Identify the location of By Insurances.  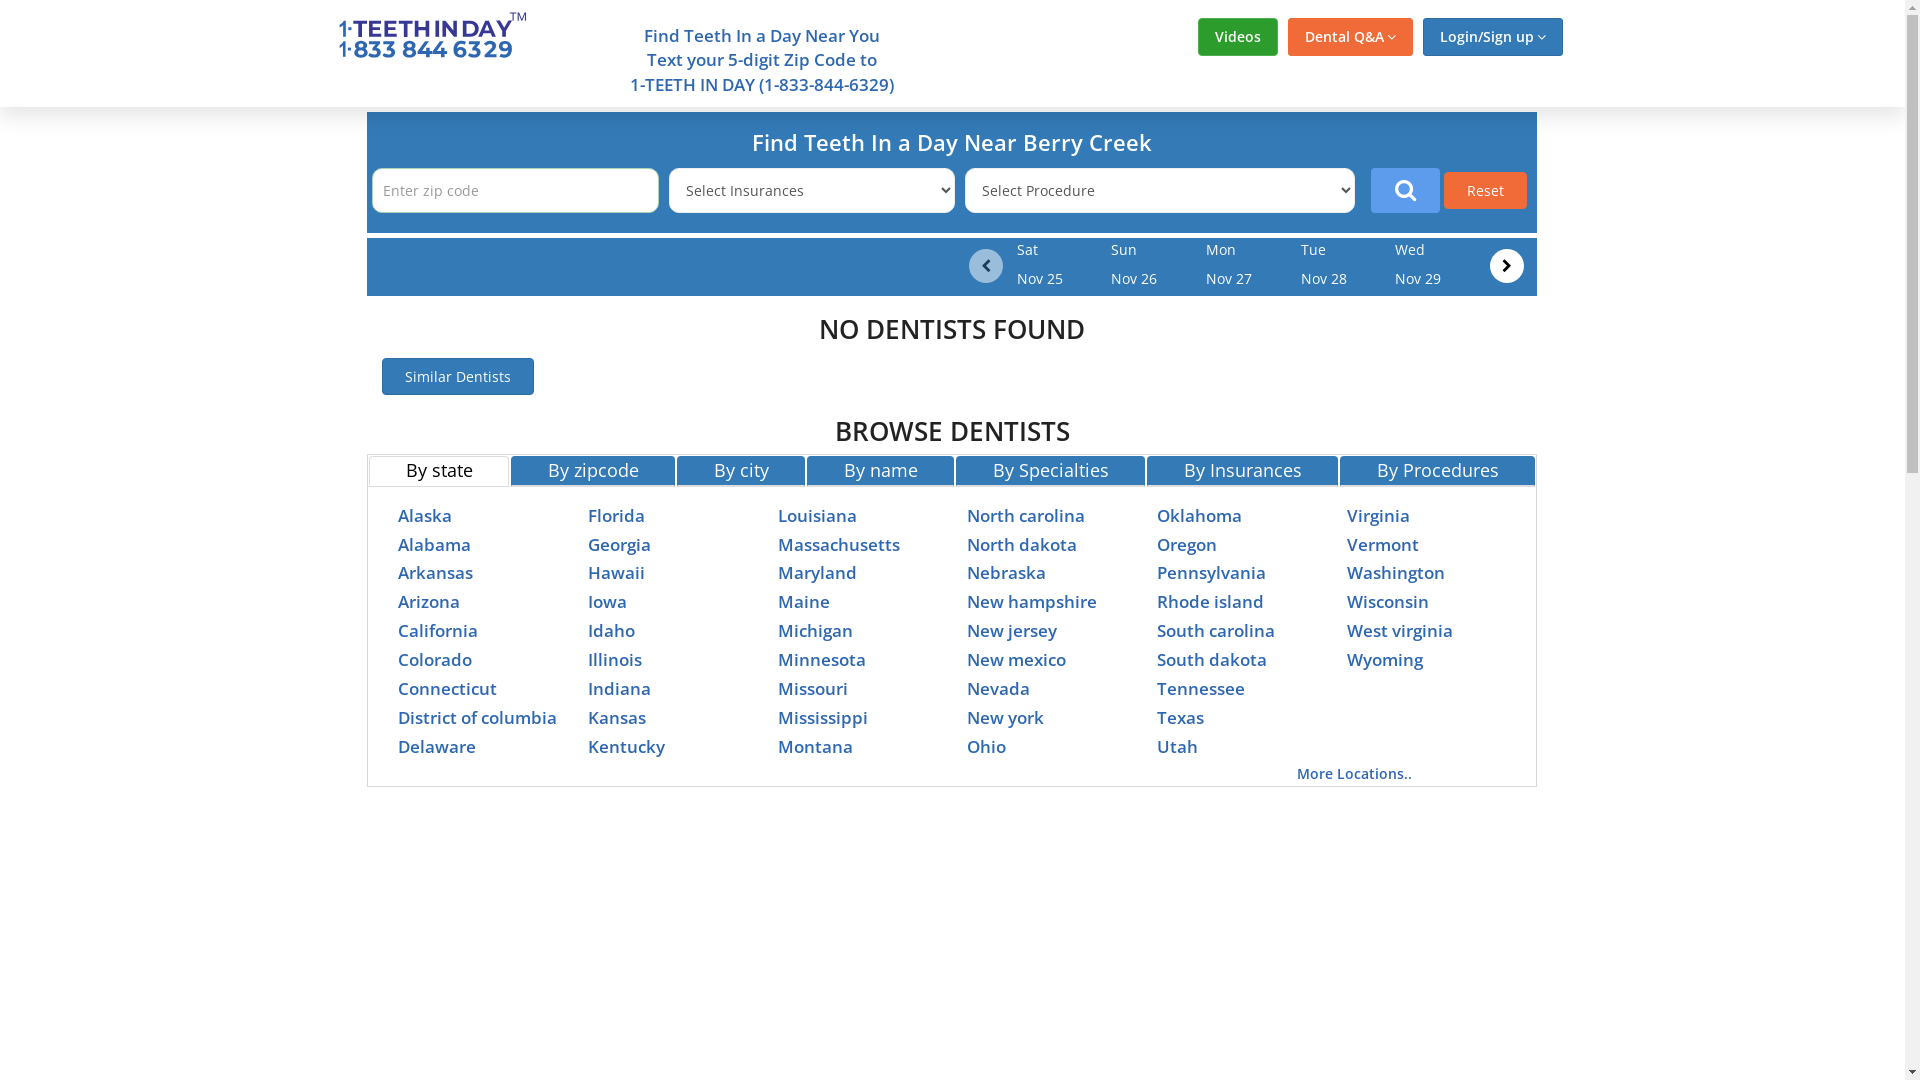
(1242, 471).